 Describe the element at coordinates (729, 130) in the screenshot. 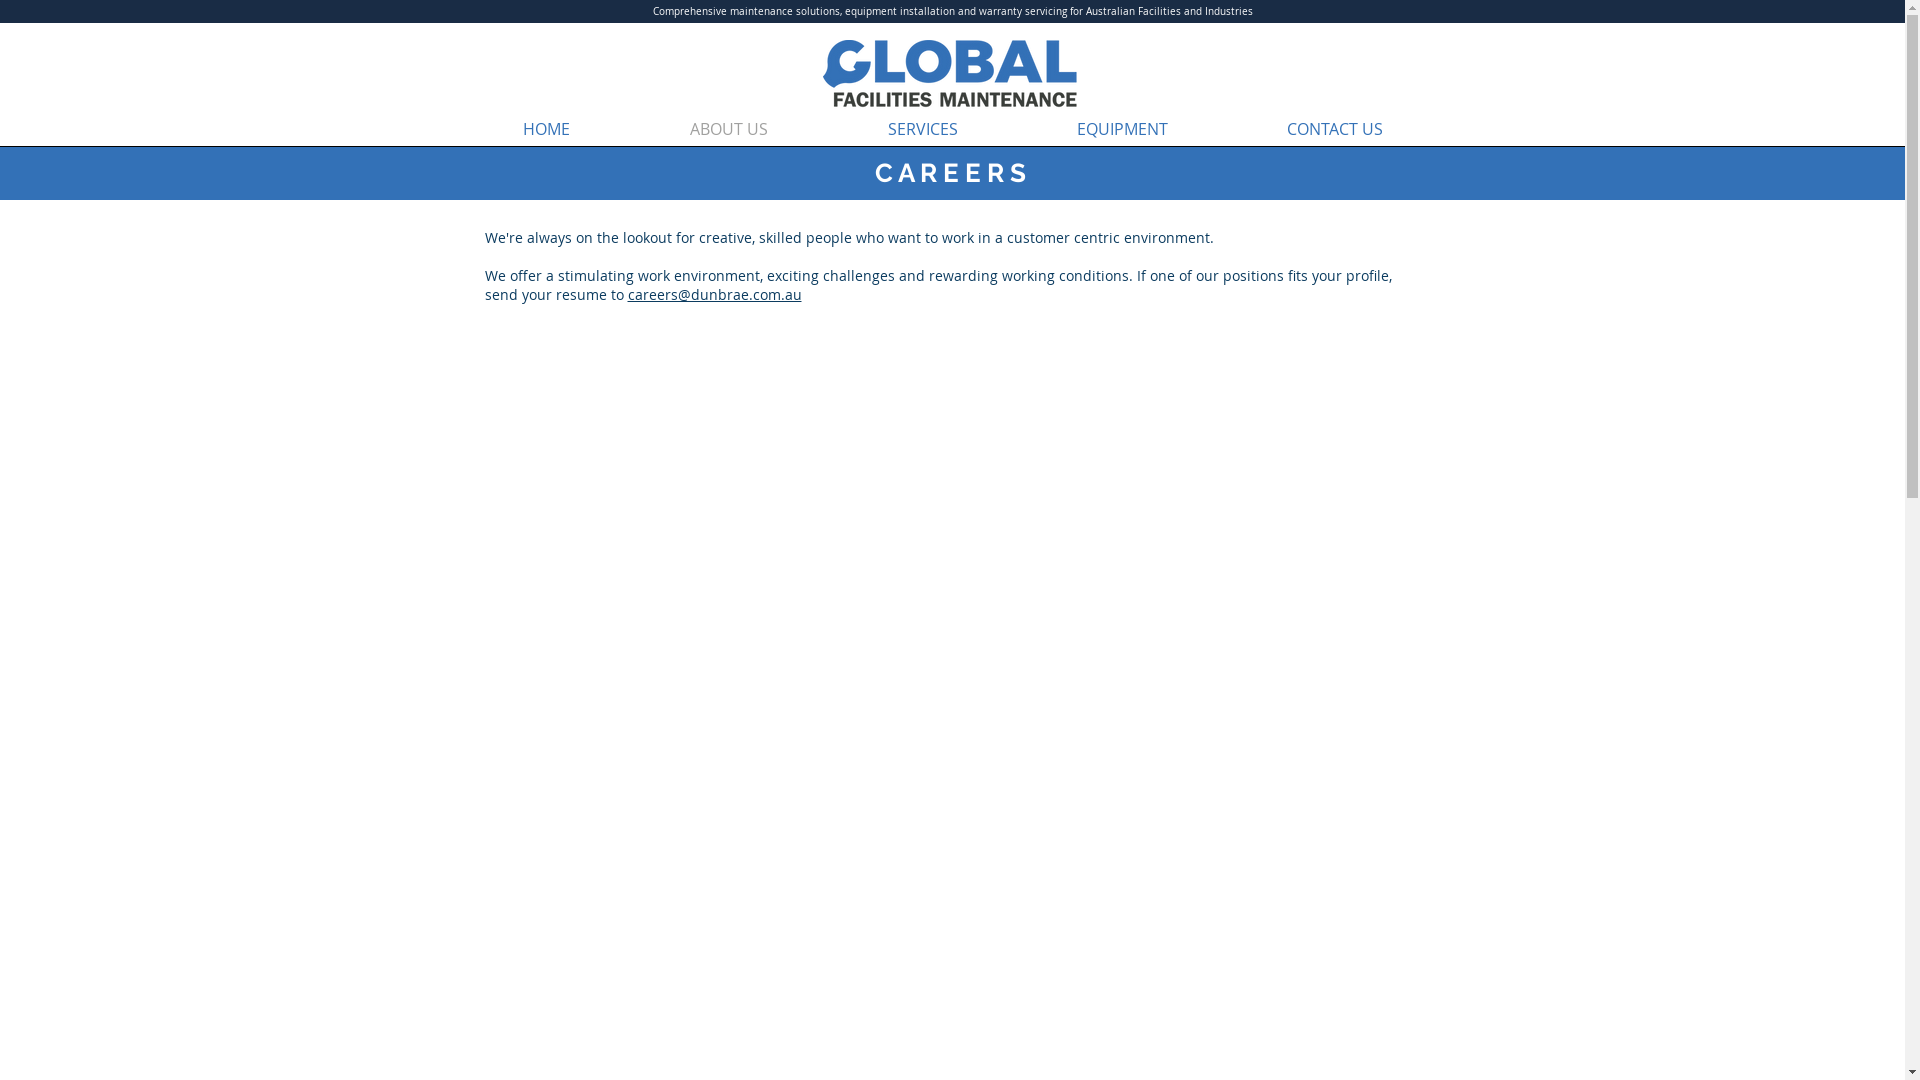

I see `ABOUT US` at that location.